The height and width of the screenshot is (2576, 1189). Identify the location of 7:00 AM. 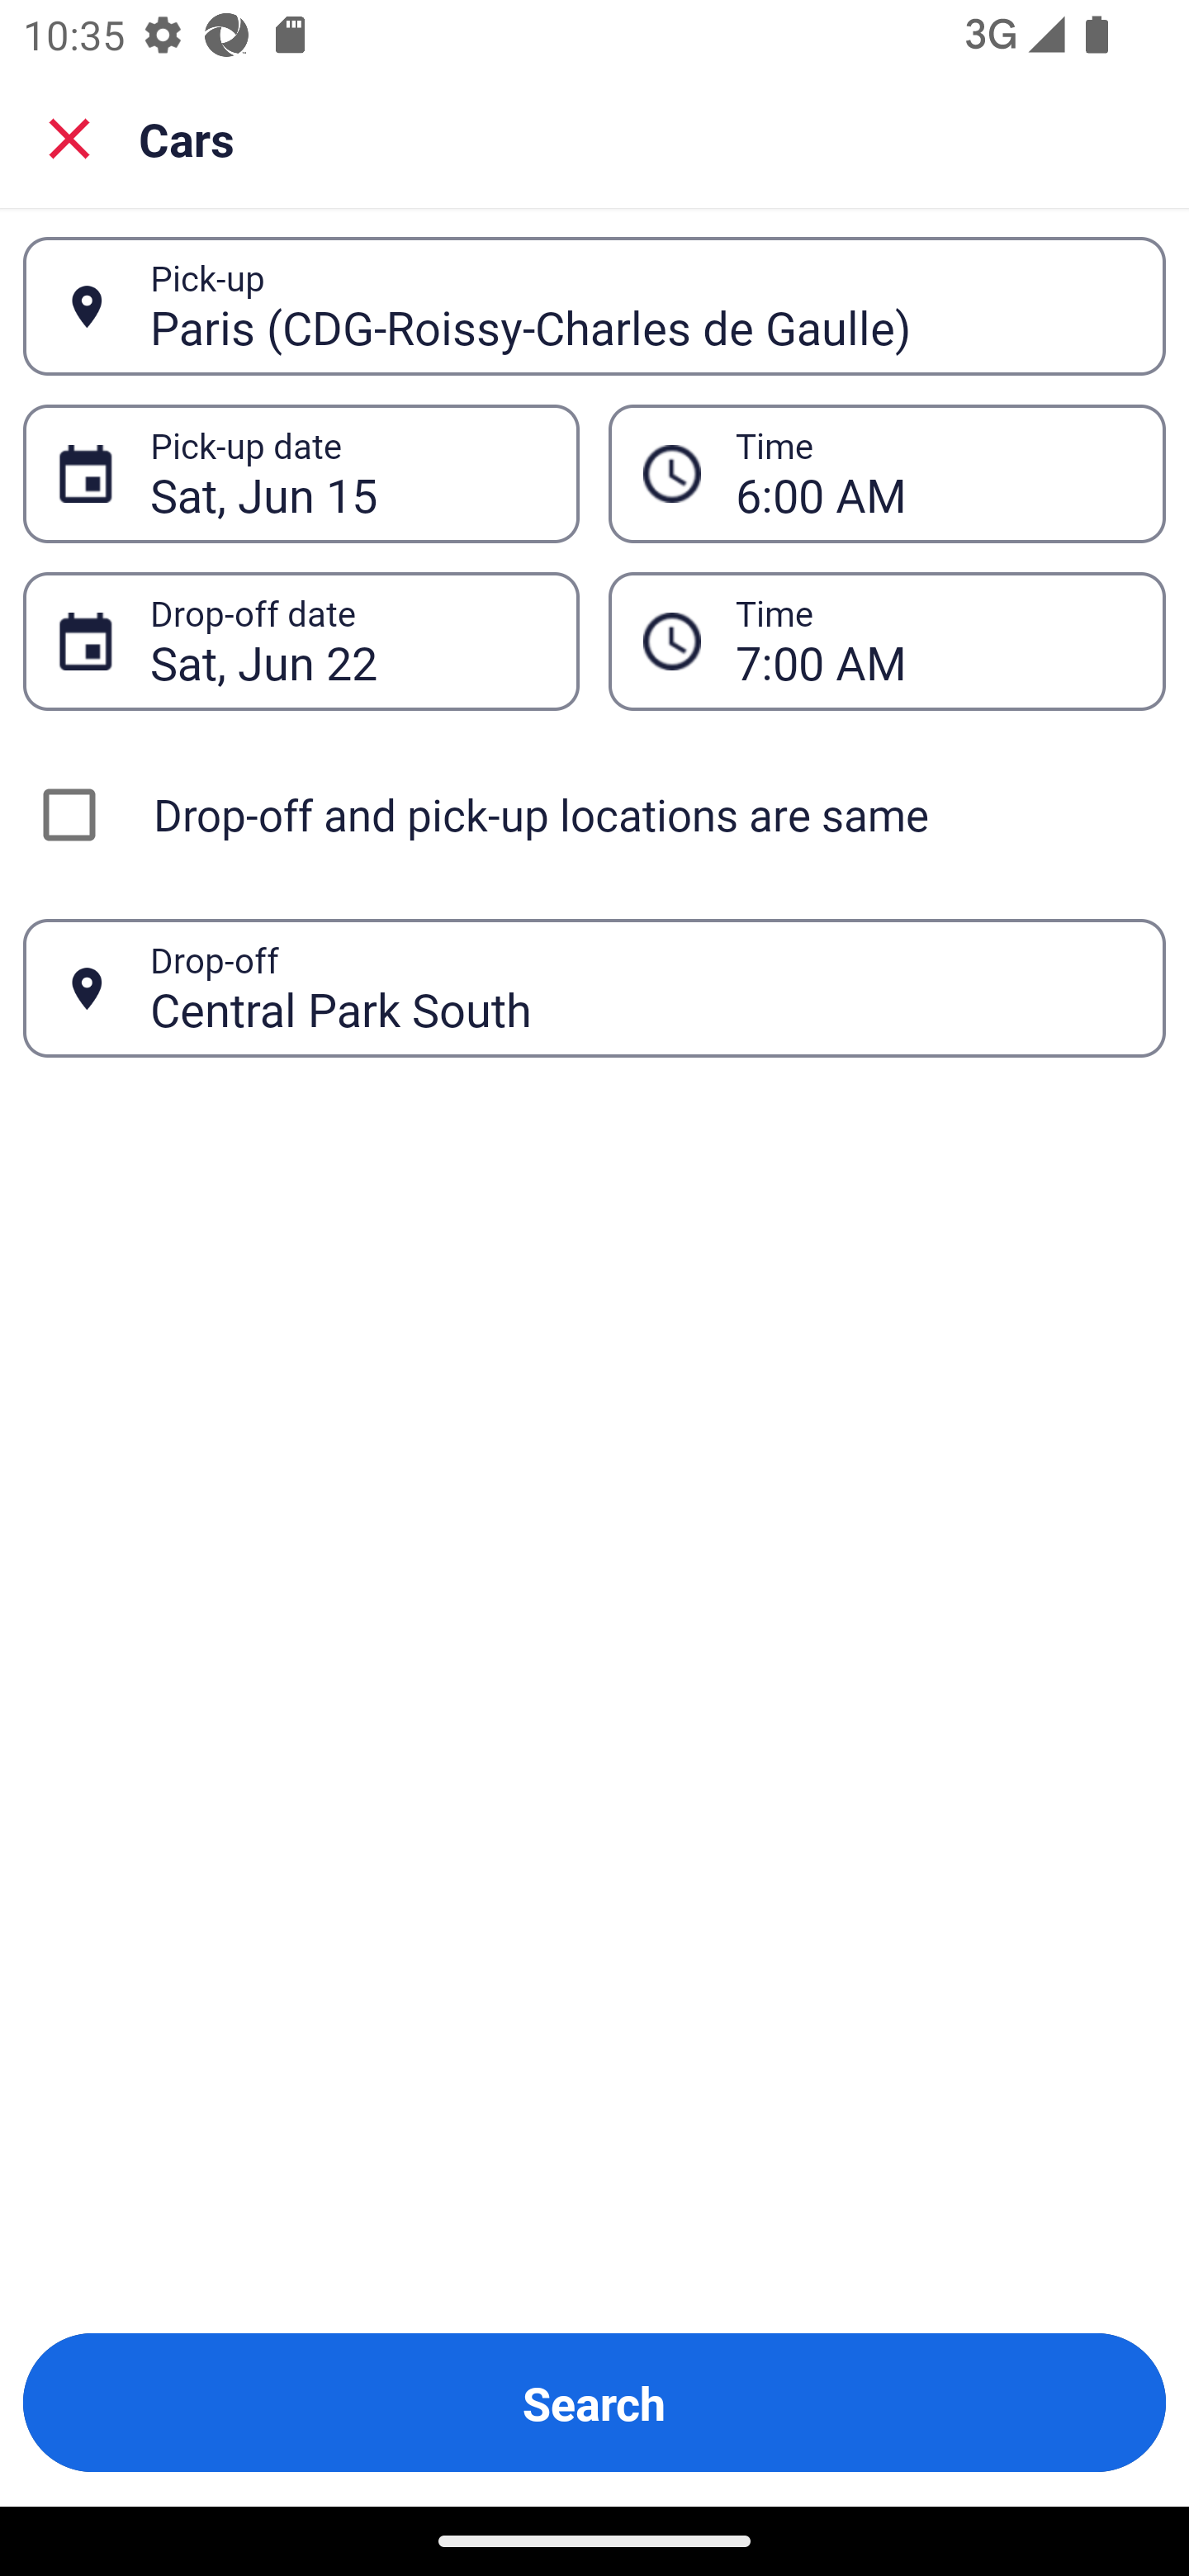
(887, 641).